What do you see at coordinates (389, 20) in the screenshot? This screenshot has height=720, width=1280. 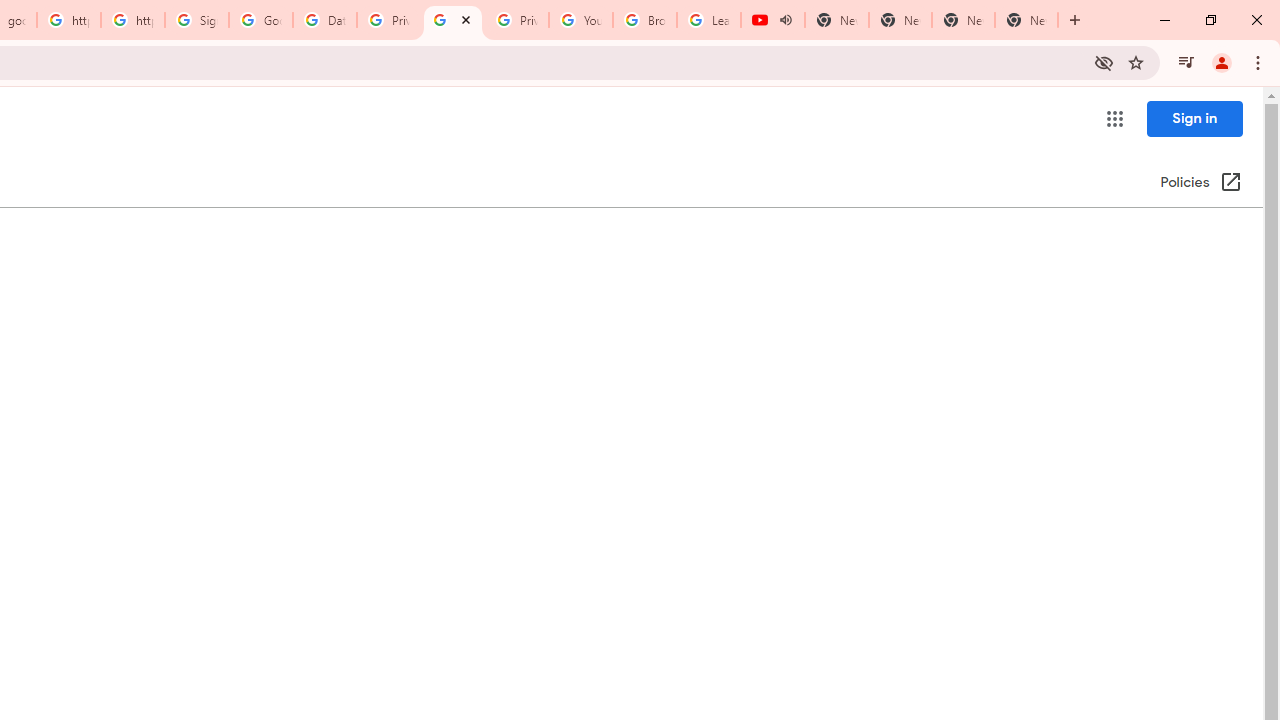 I see `Privacy Help Center - Policies Help` at bounding box center [389, 20].